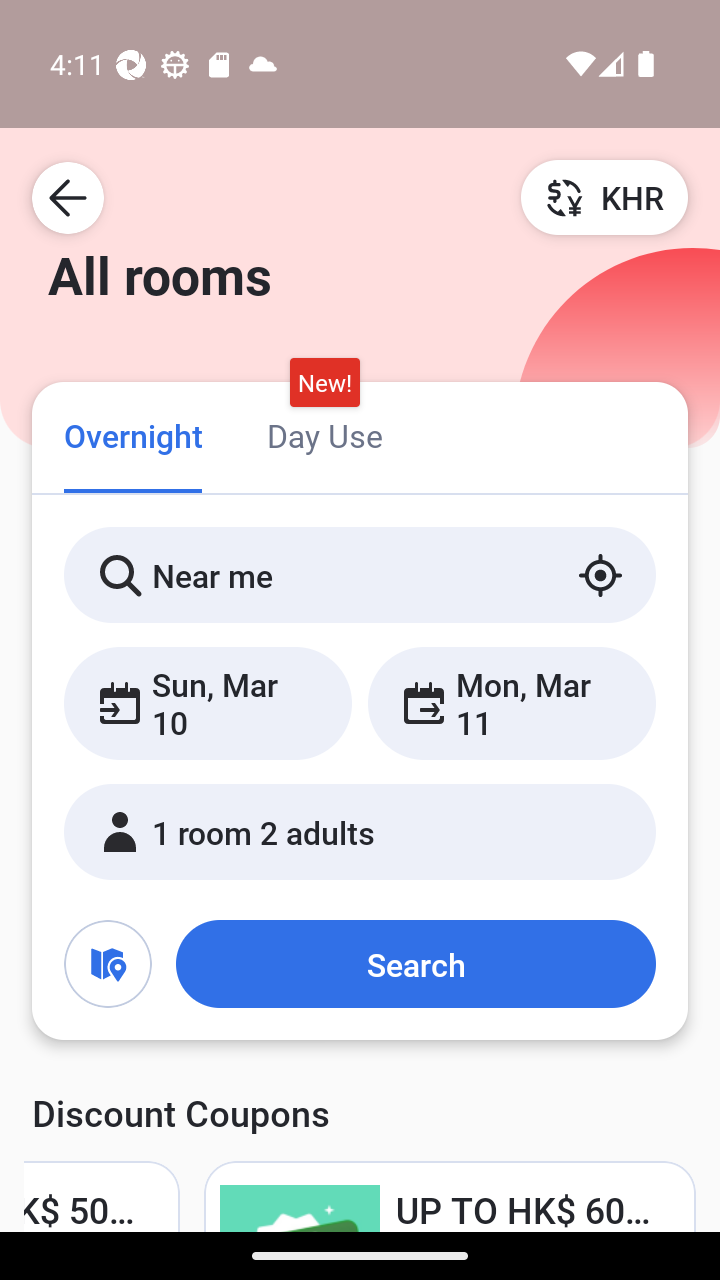 This screenshot has width=720, height=1280. Describe the element at coordinates (324, 383) in the screenshot. I see `New!` at that location.